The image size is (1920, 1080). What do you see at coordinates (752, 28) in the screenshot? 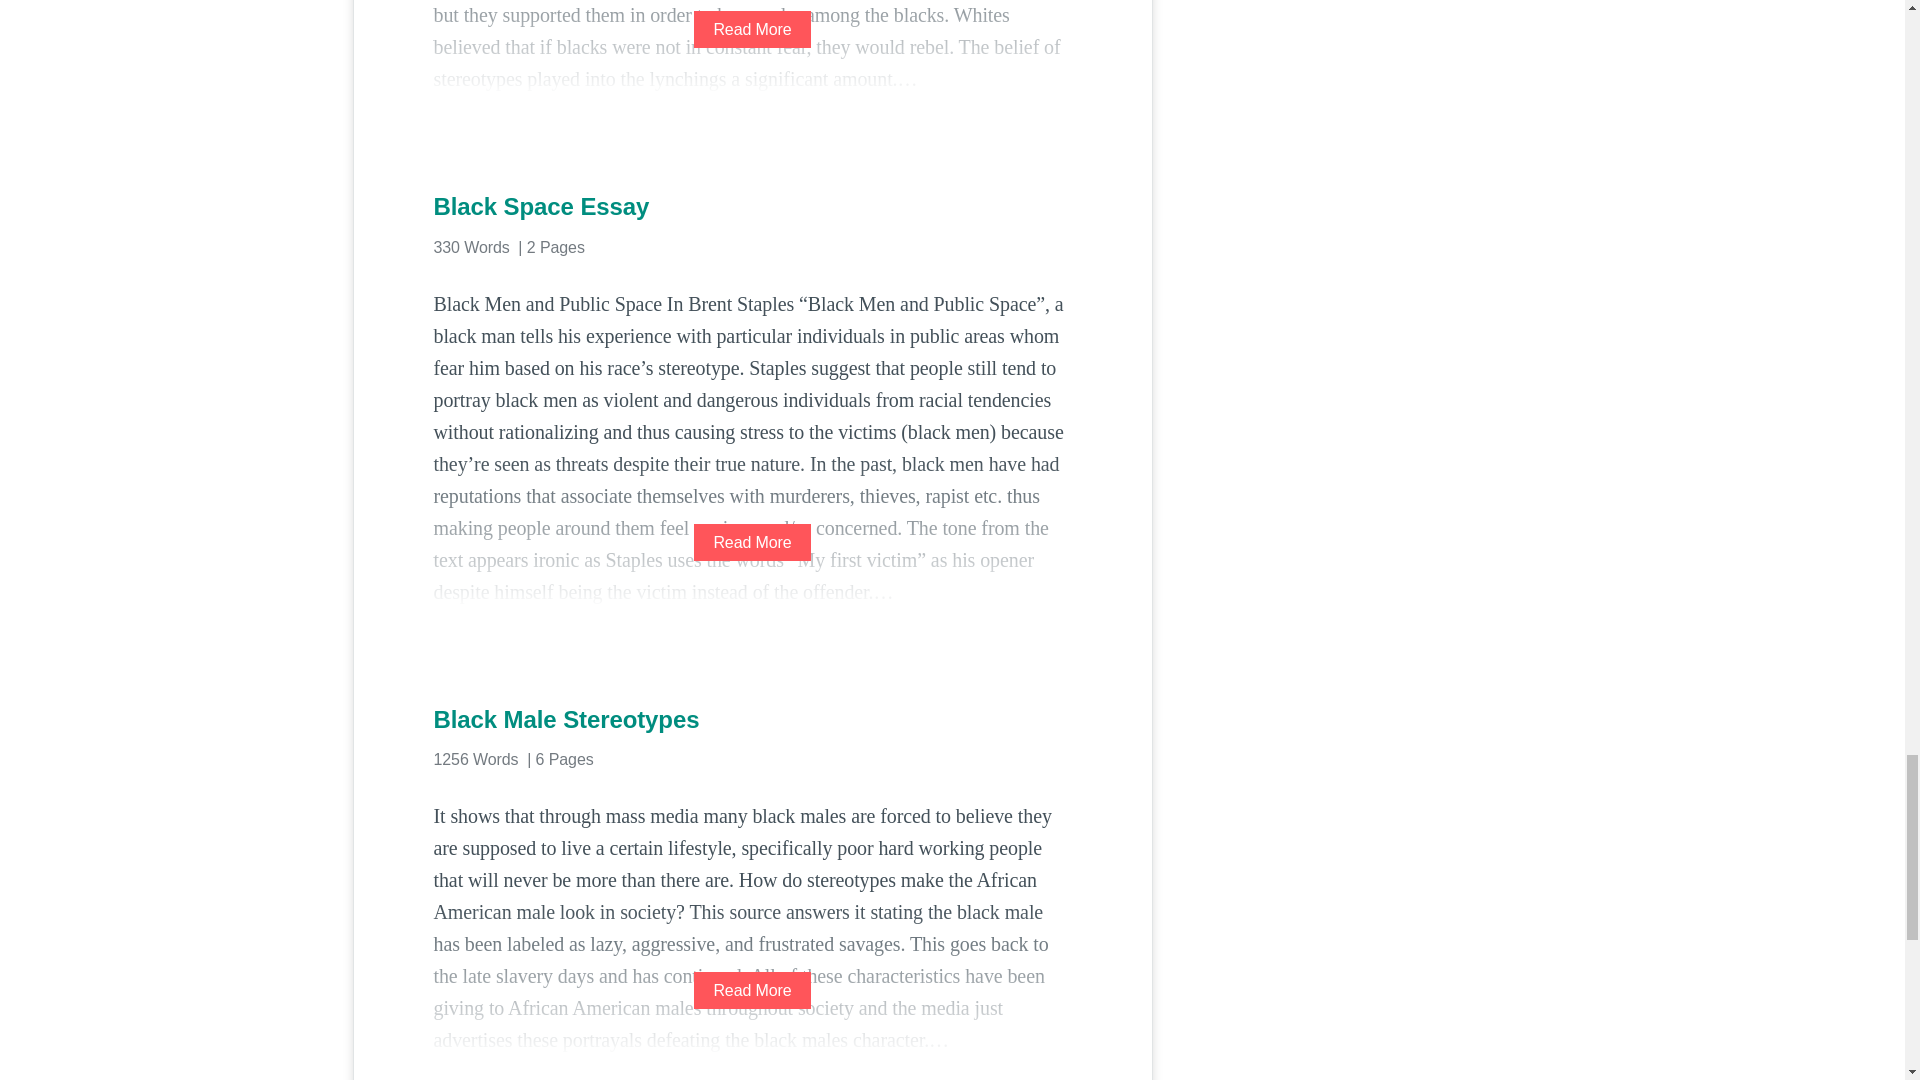
I see `Read More` at bounding box center [752, 28].